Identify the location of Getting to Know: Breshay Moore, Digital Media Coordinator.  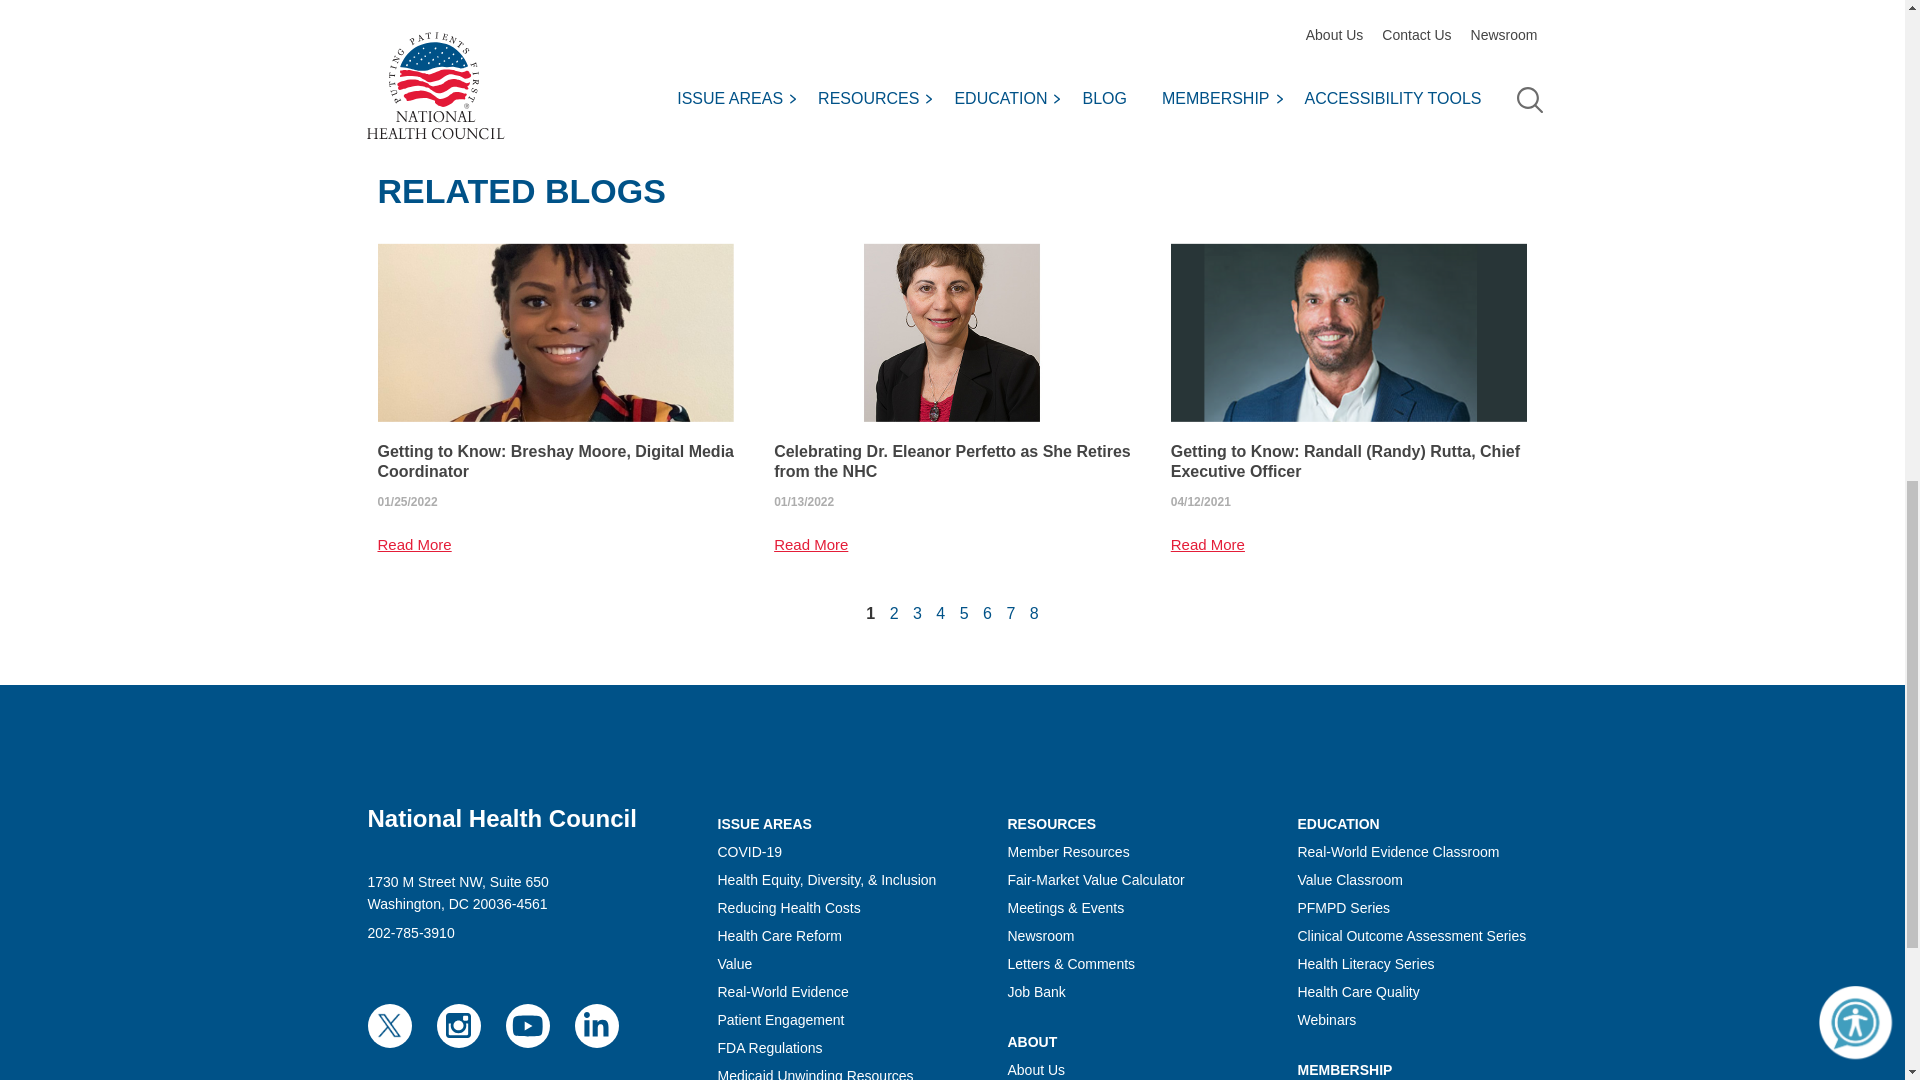
(556, 332).